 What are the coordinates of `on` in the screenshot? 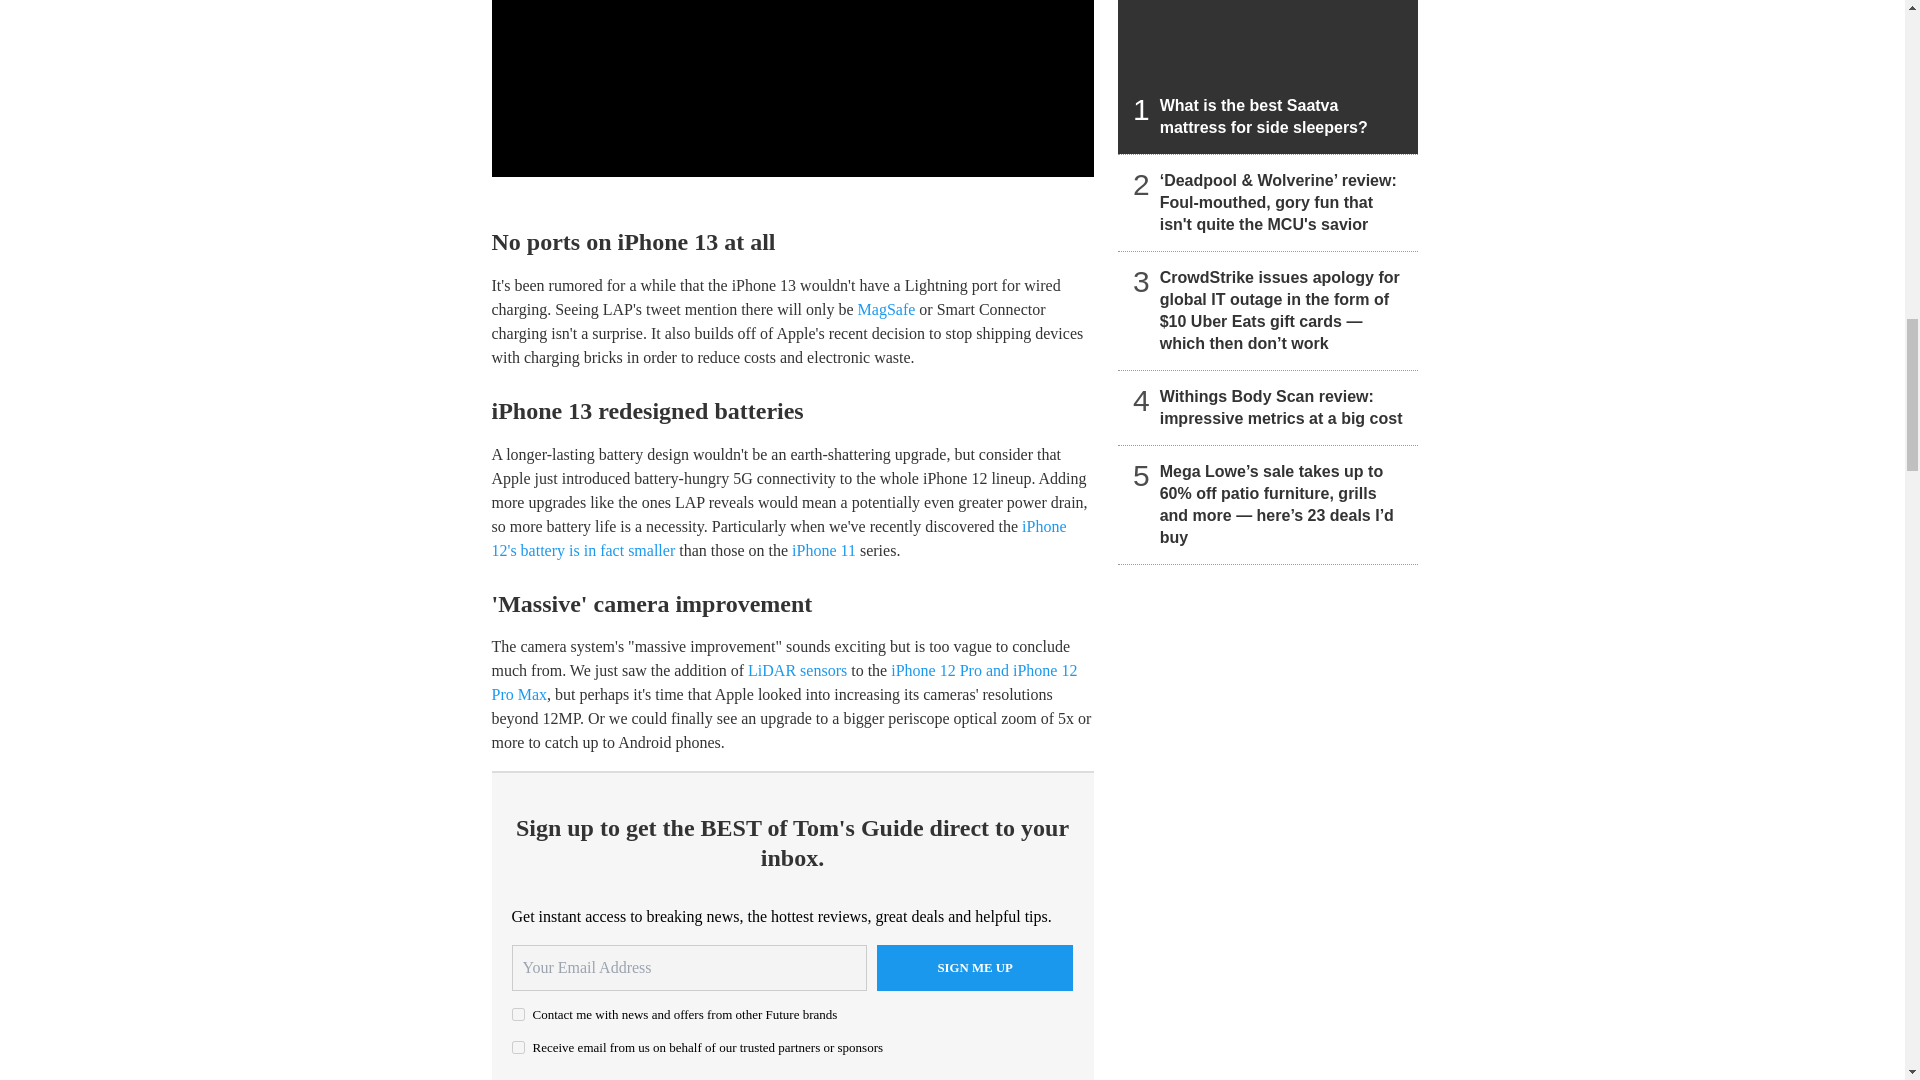 It's located at (518, 1048).